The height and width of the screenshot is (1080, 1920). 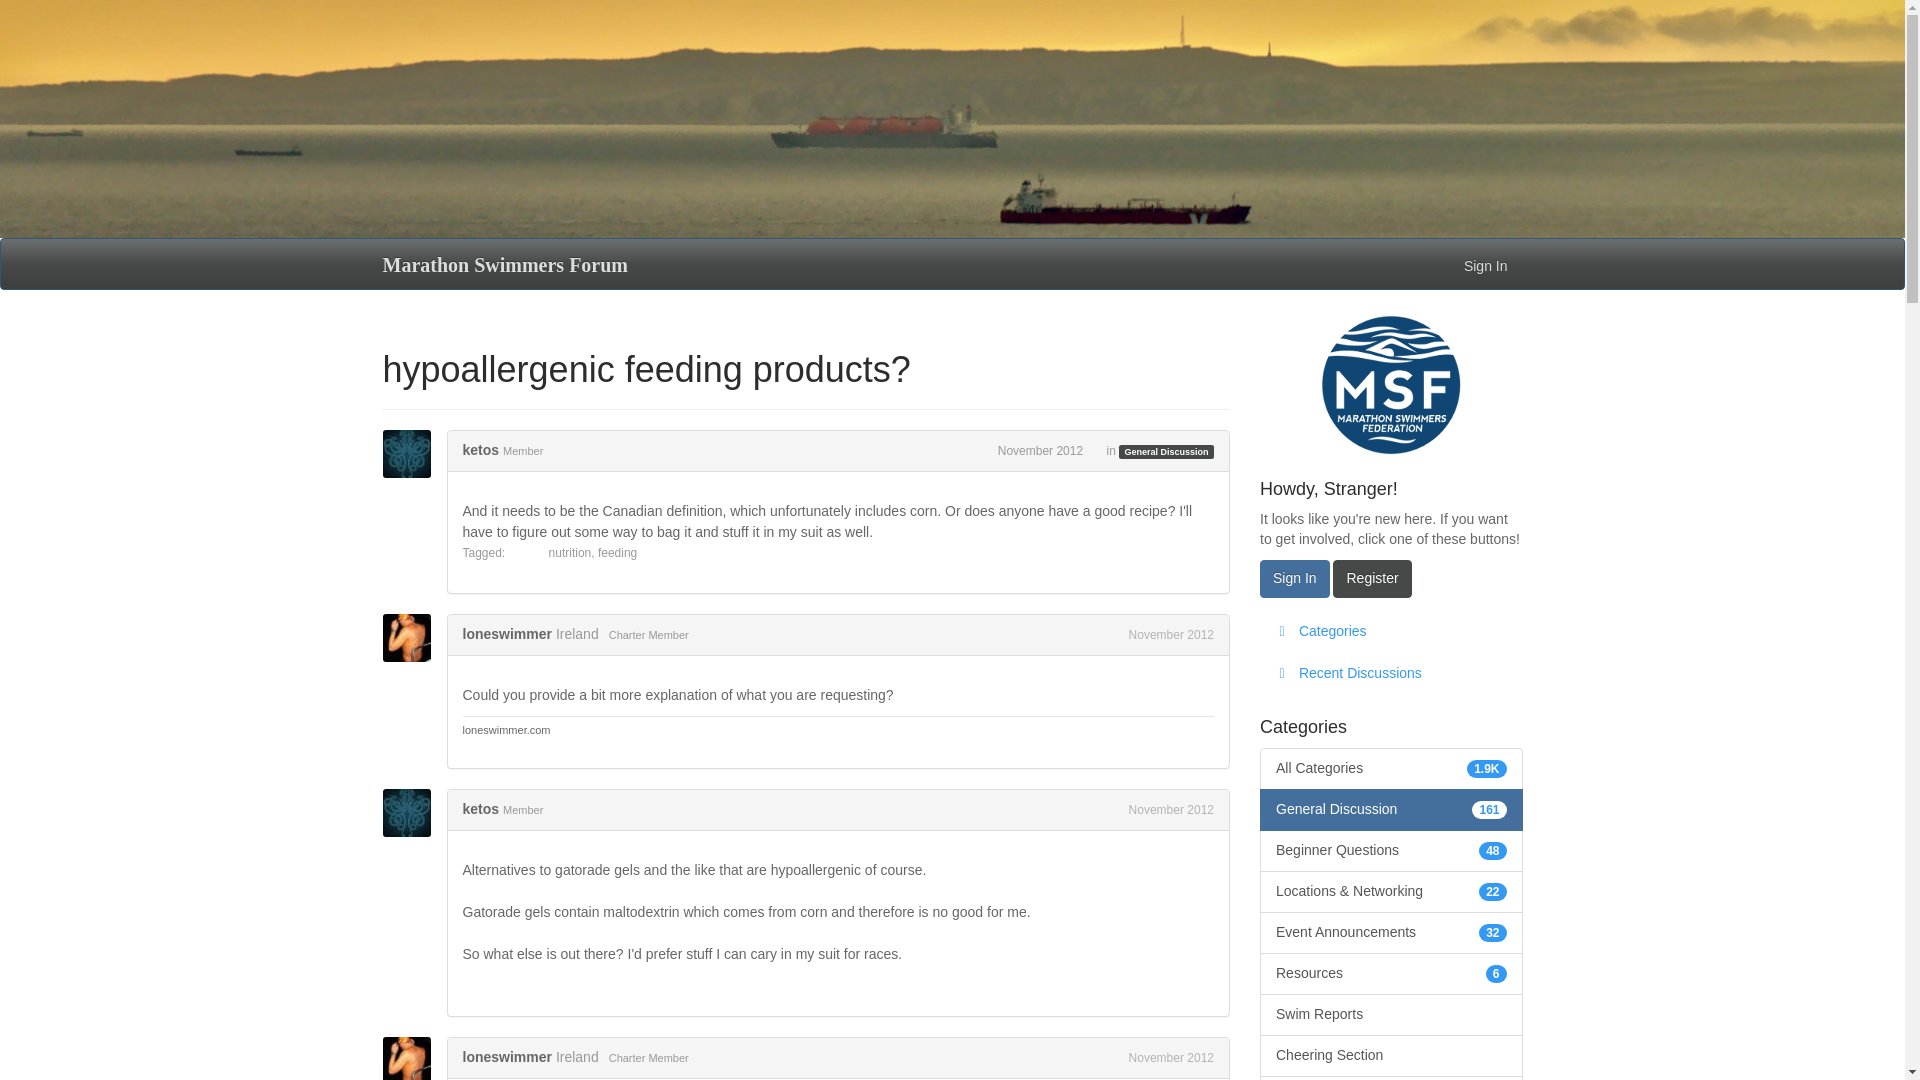 What do you see at coordinates (1170, 1057) in the screenshot?
I see `November  2, 2012  1:08PM` at bounding box center [1170, 1057].